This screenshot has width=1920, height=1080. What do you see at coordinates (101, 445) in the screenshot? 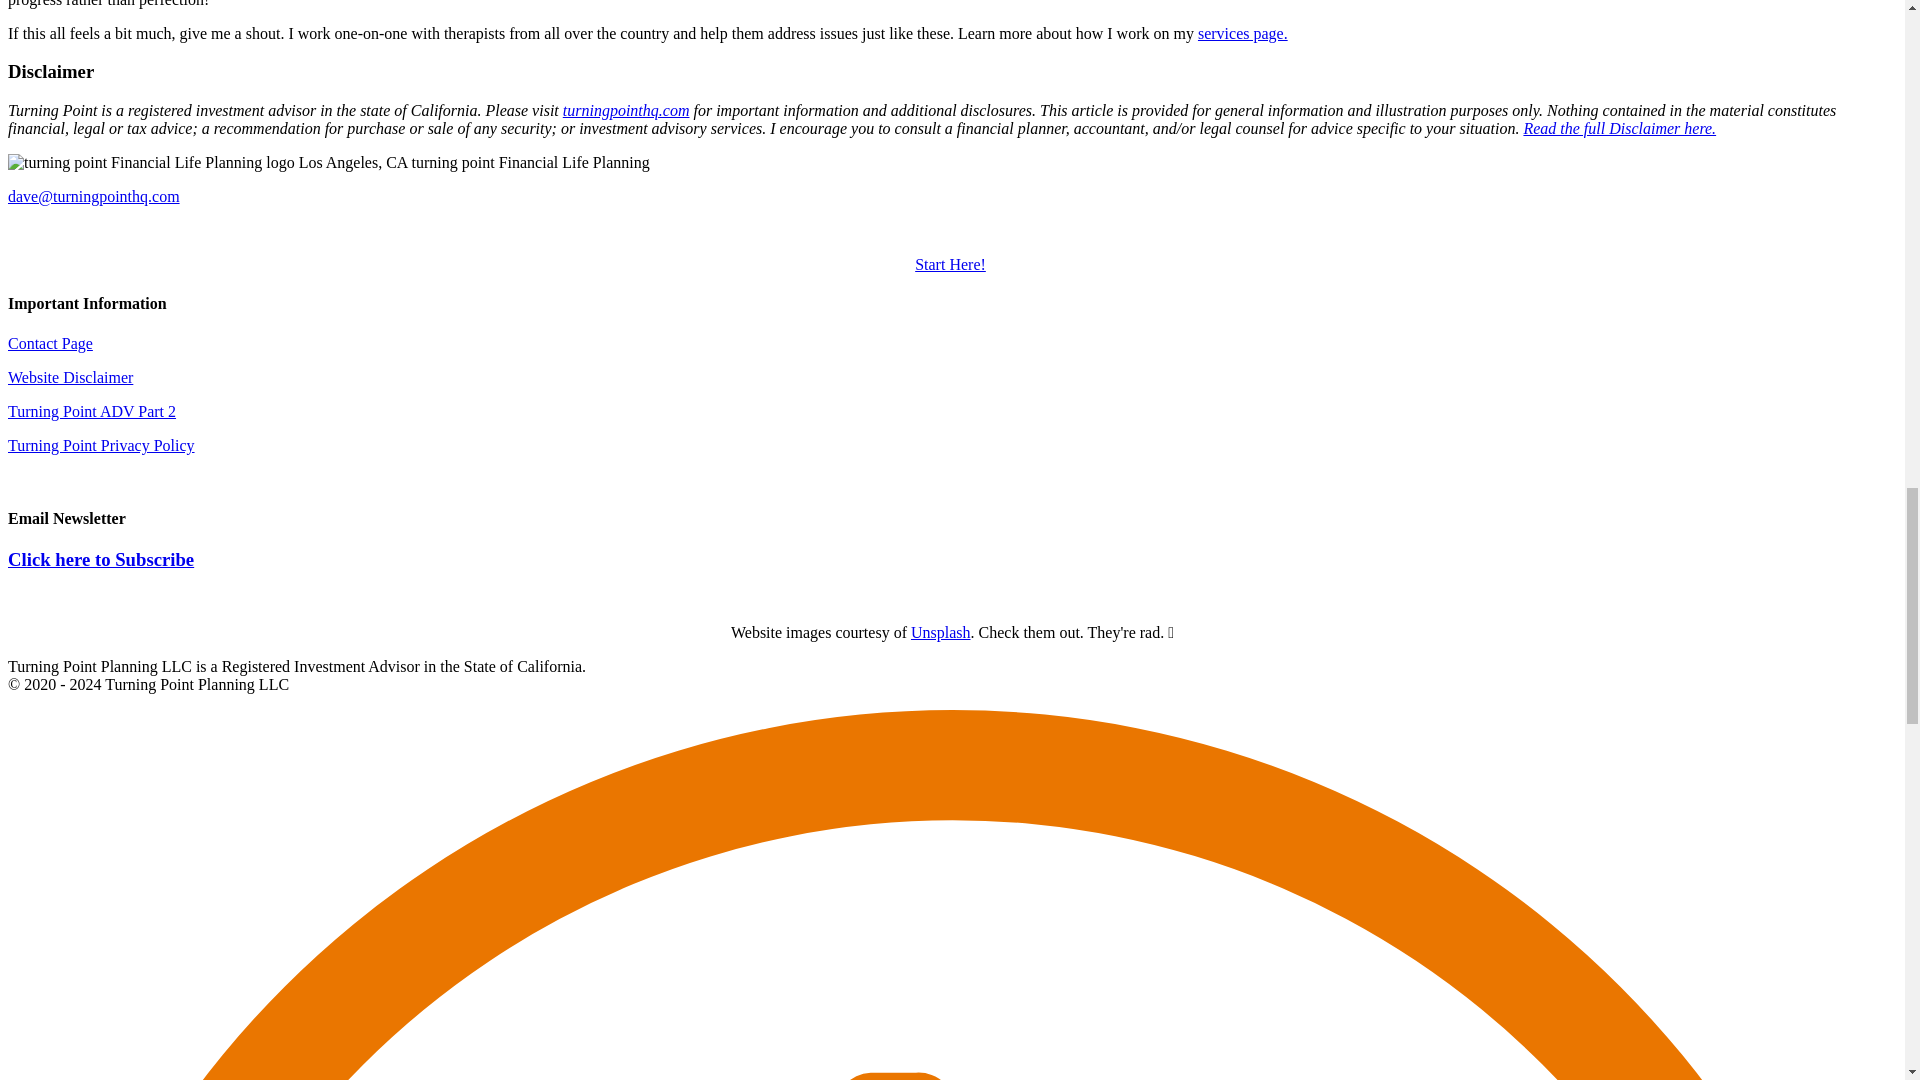
I see `Turning Point Privacy Policy` at bounding box center [101, 445].